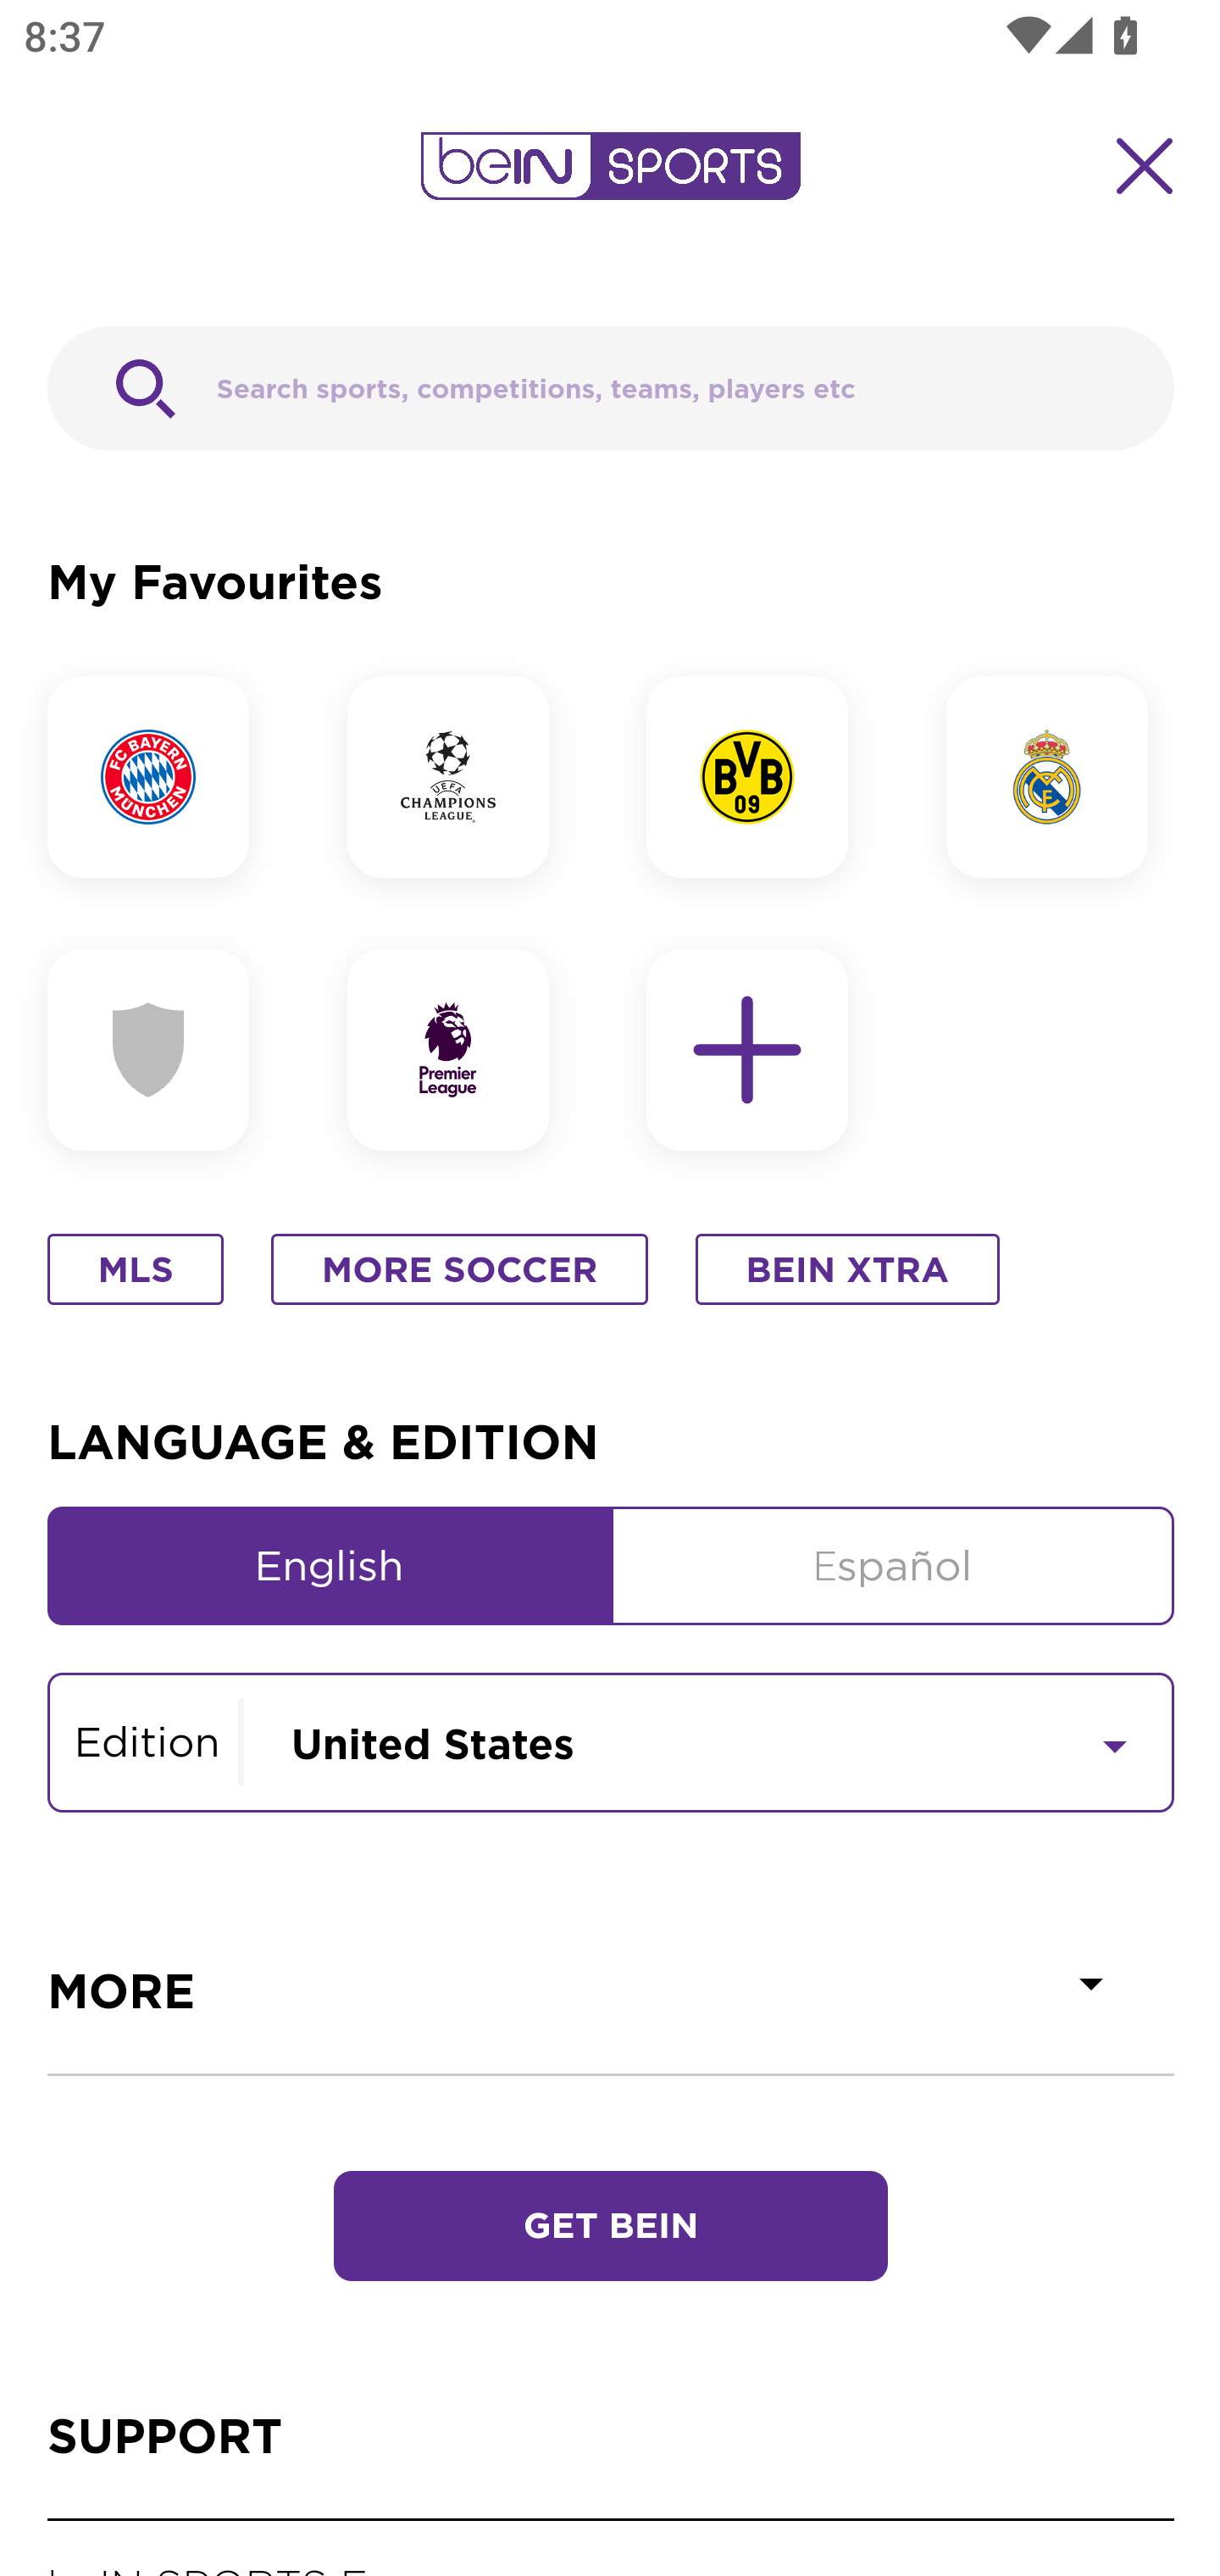 Image resolution: width=1220 pixels, height=2576 pixels. I want to click on United States, so click(708, 1740).